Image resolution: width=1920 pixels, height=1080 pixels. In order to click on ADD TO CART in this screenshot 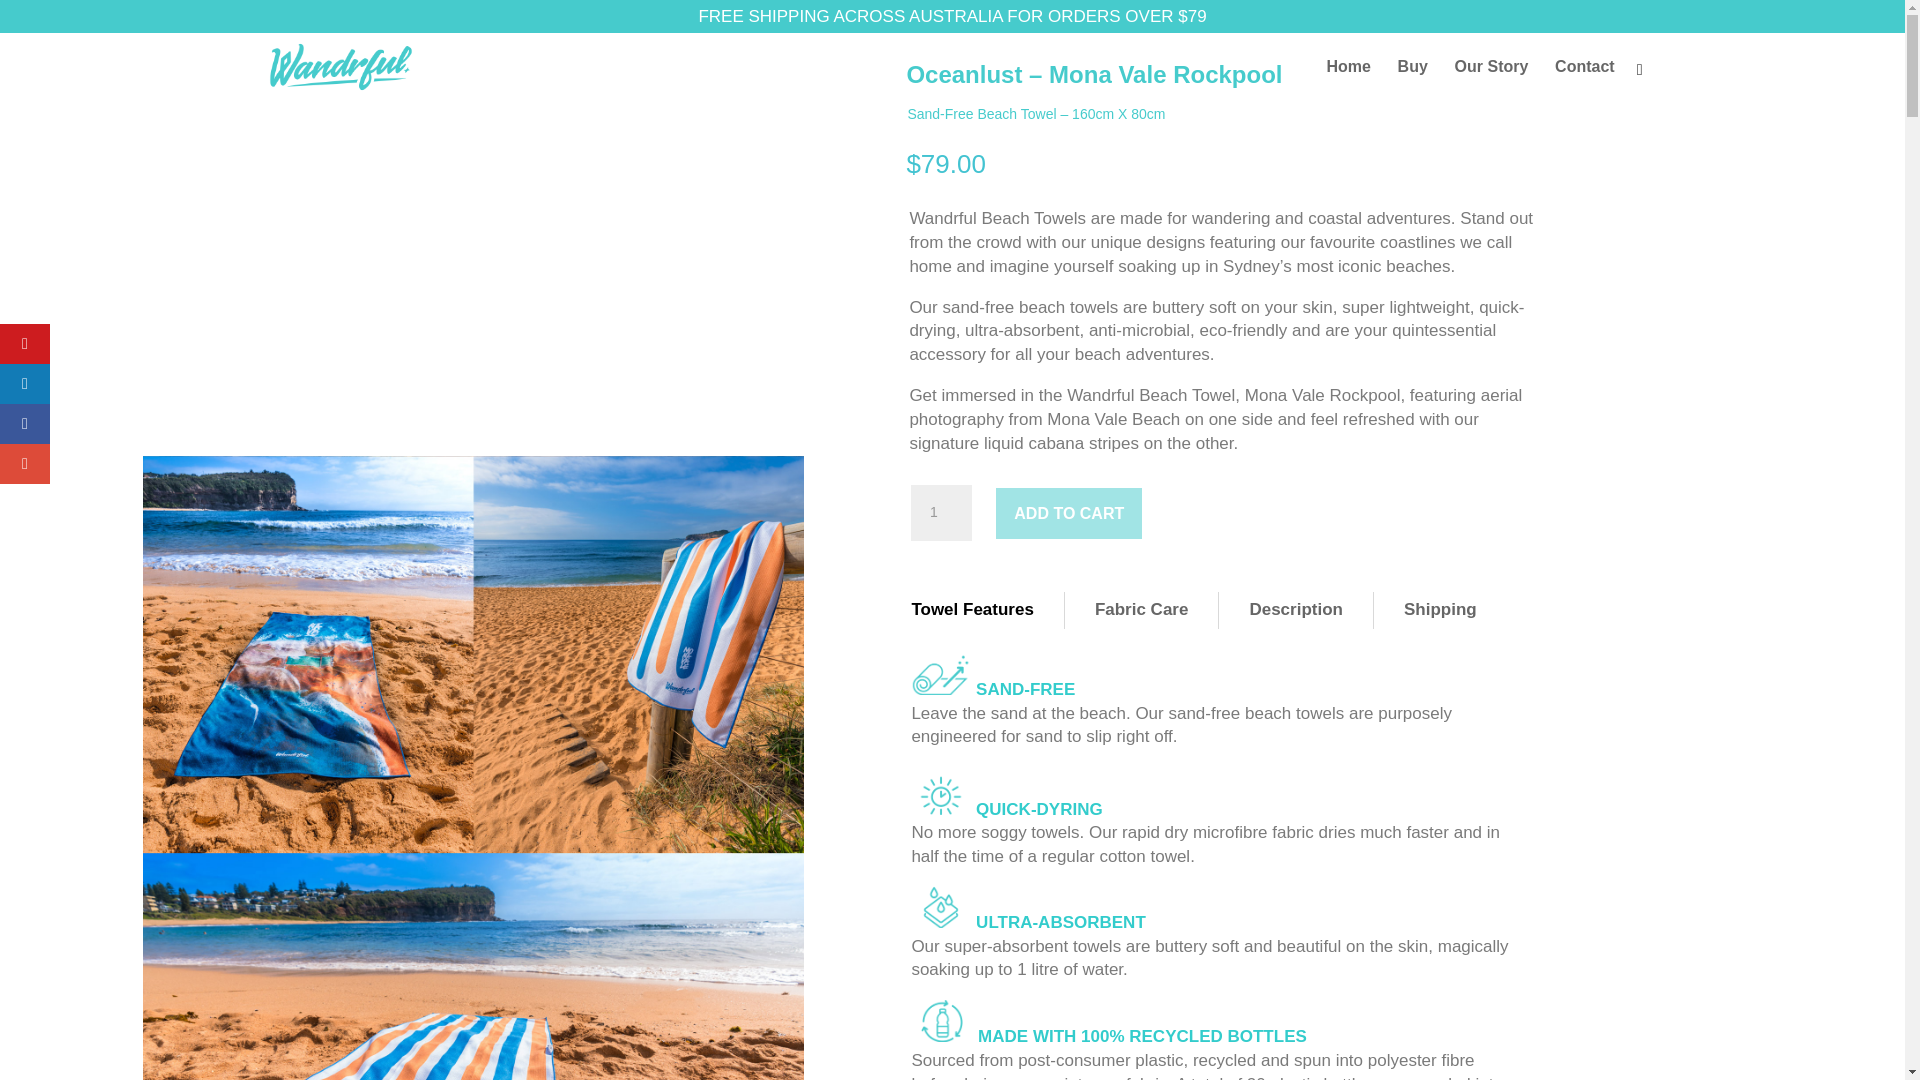, I will do `click(1069, 513)`.